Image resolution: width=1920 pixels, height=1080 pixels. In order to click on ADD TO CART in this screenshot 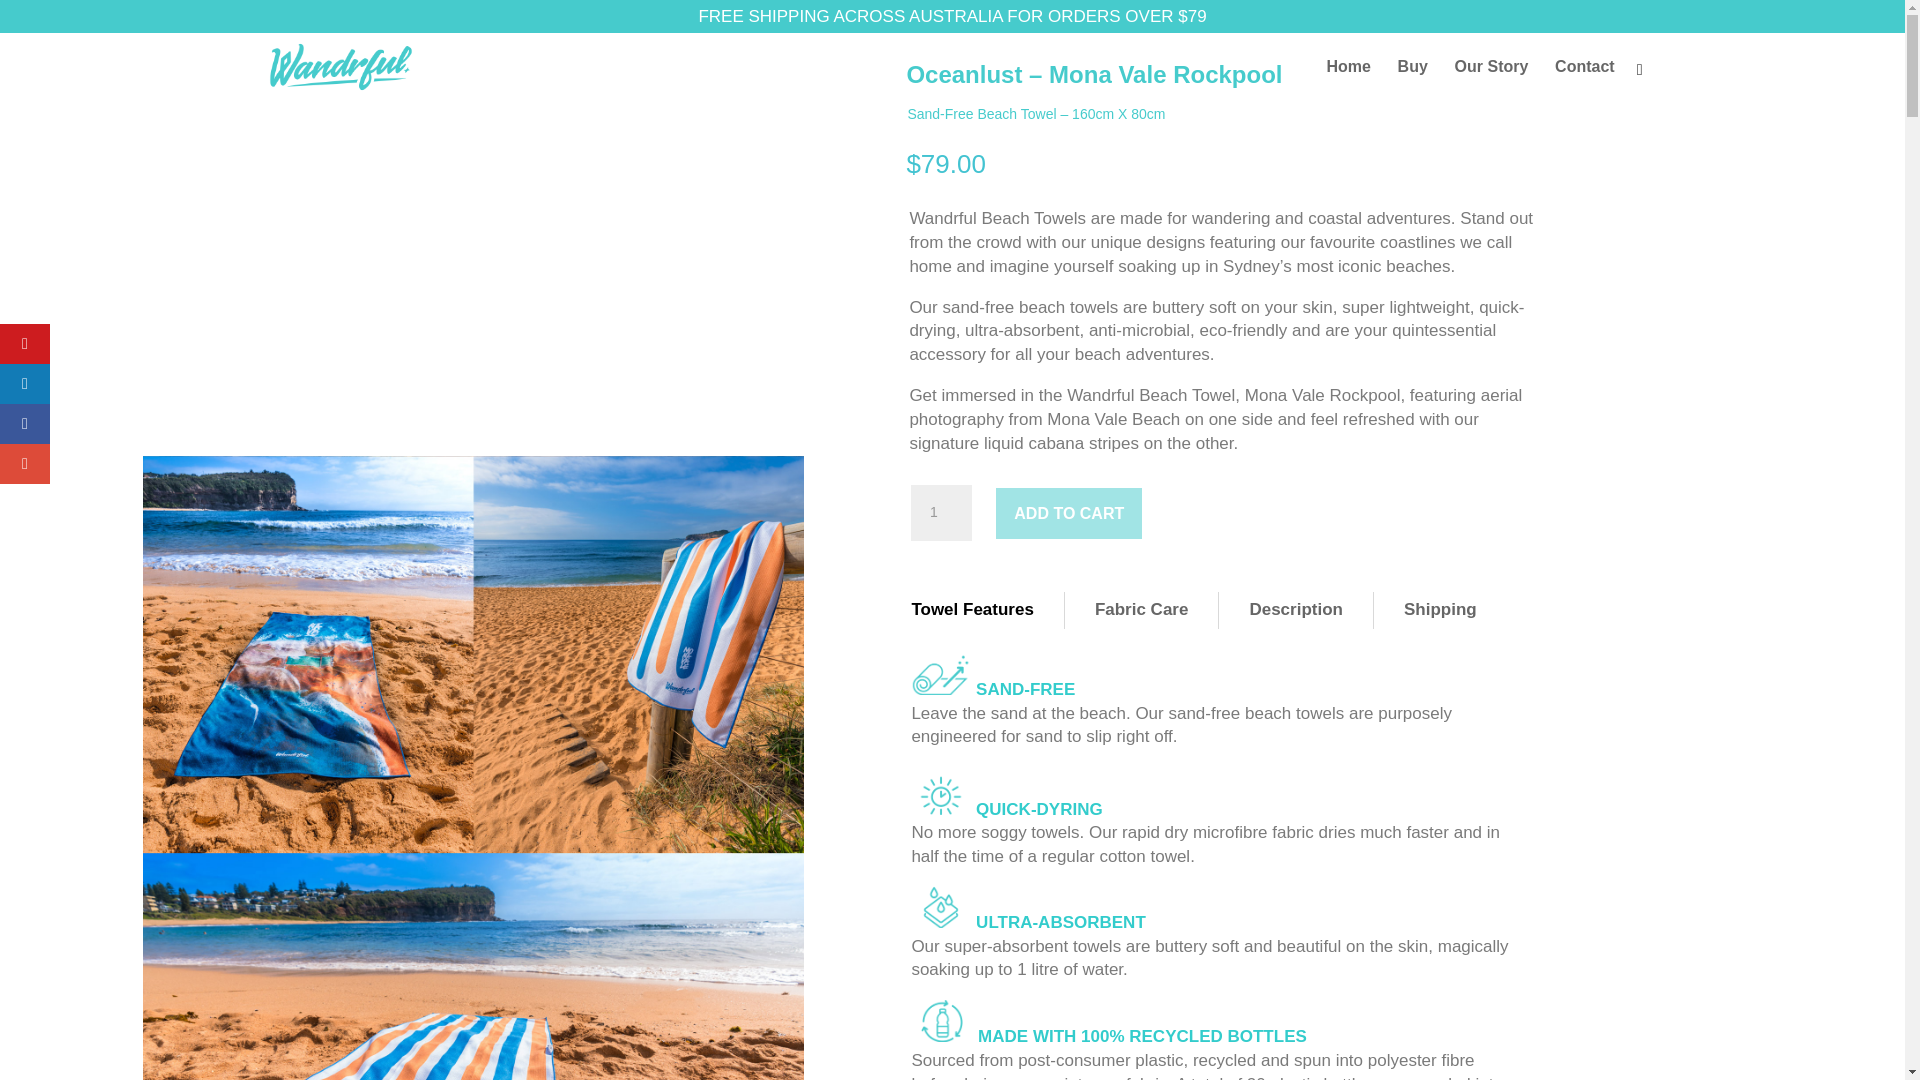, I will do `click(1069, 513)`.